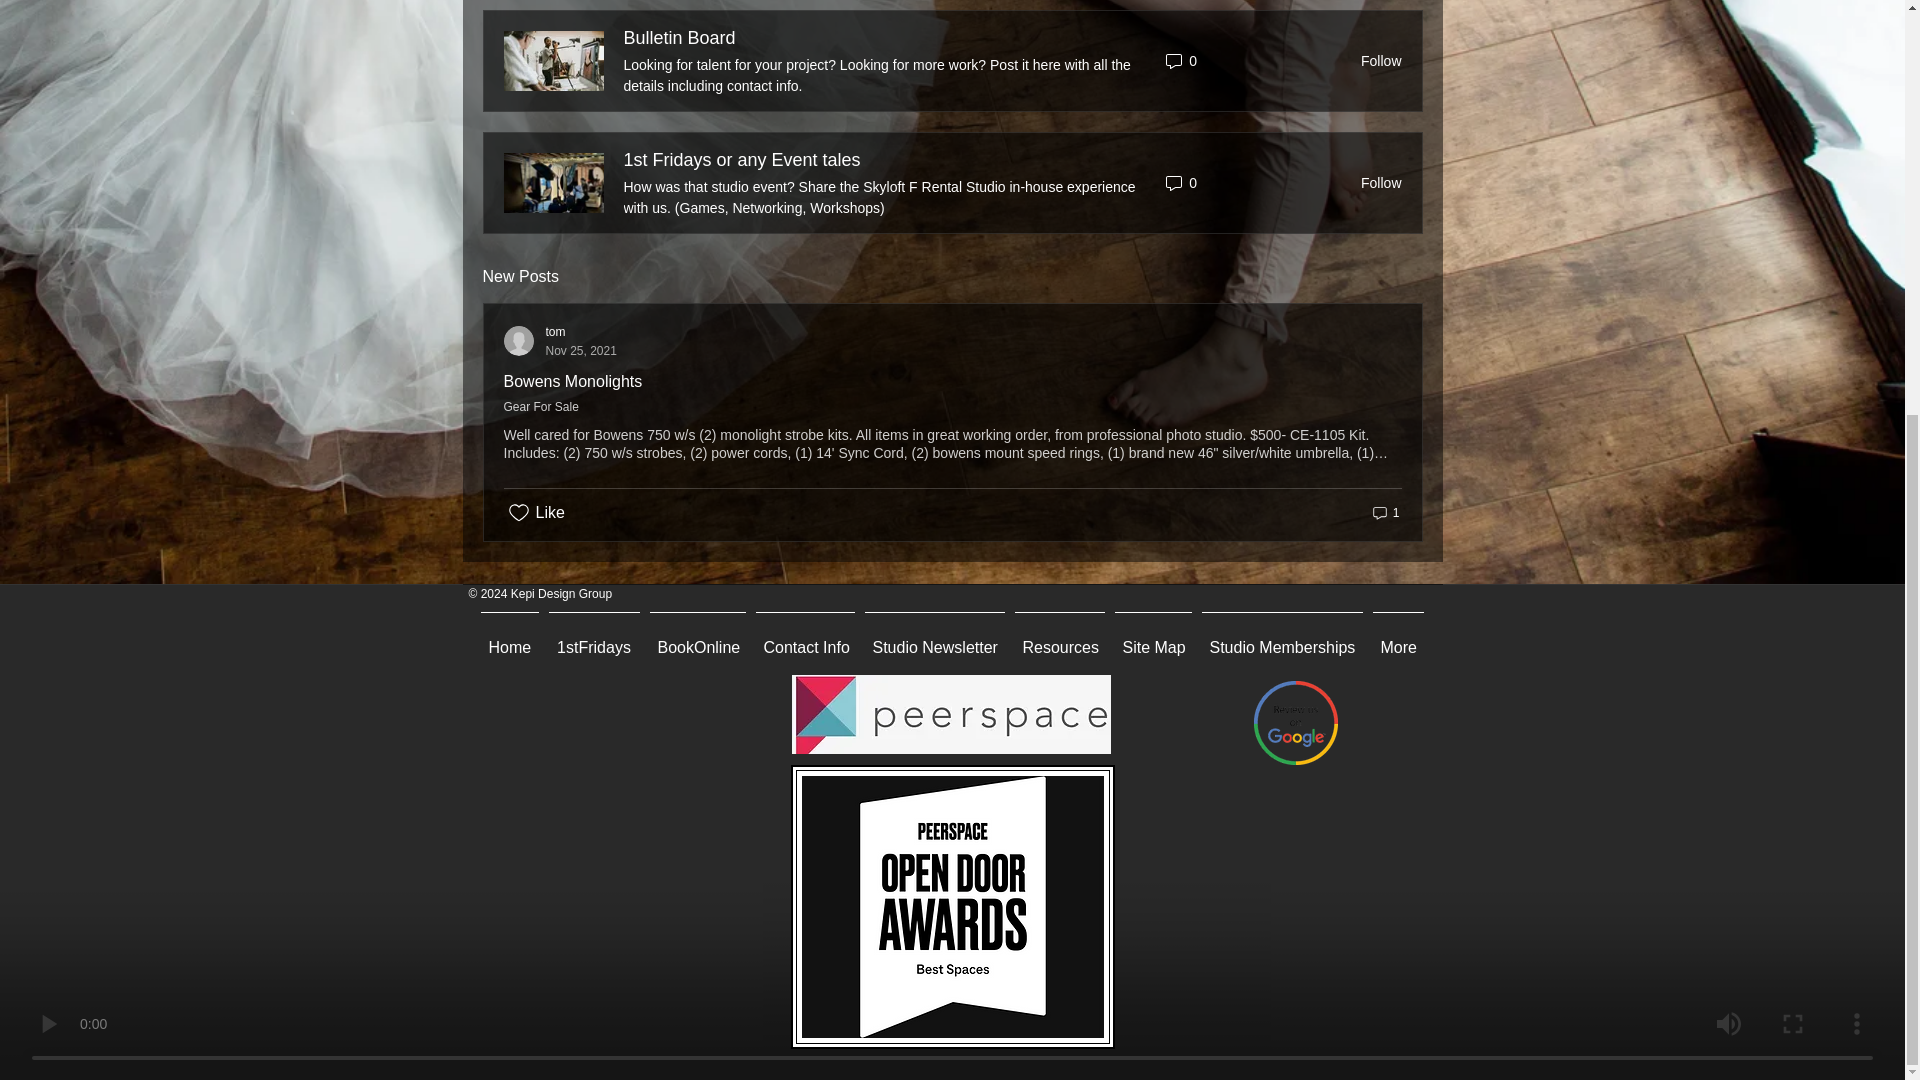 This screenshot has width=1920, height=1080. Describe the element at coordinates (1375, 60) in the screenshot. I see `Resources` at that location.